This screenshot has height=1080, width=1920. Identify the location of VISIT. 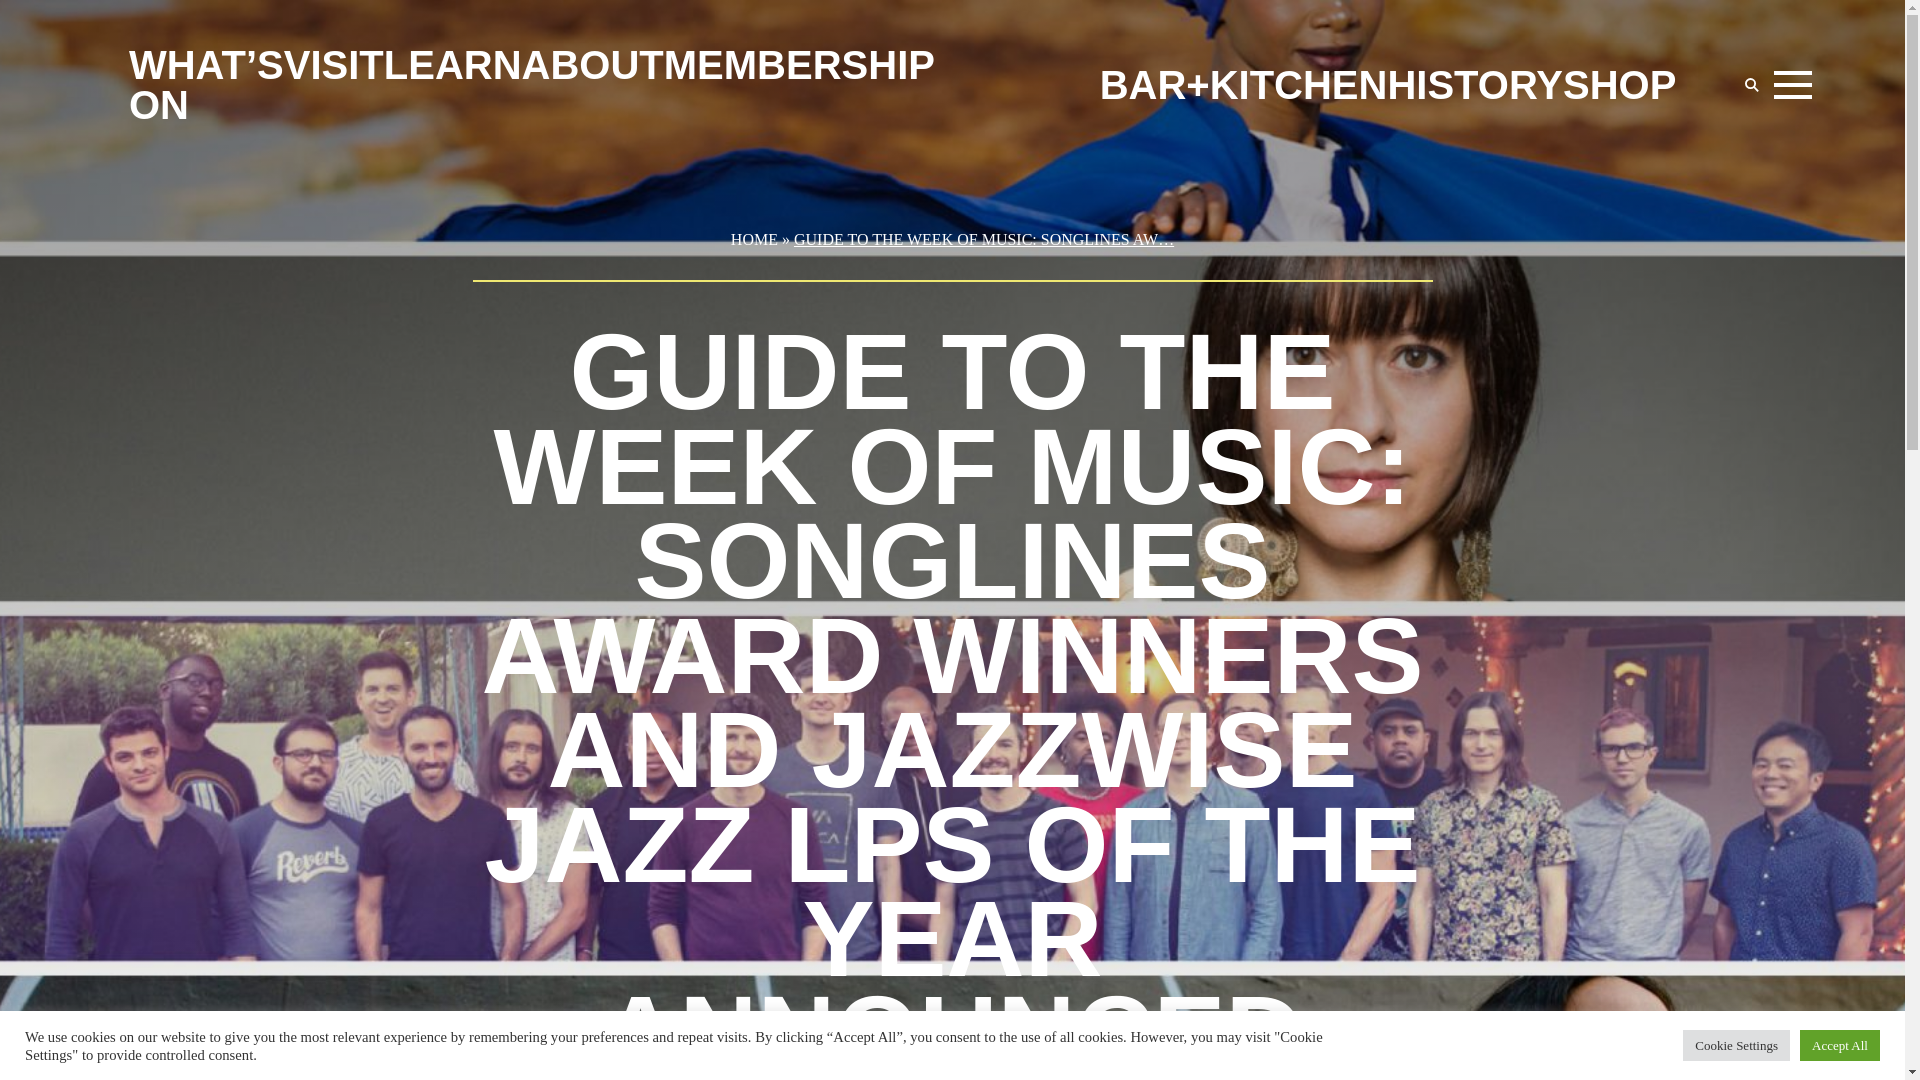
(334, 65).